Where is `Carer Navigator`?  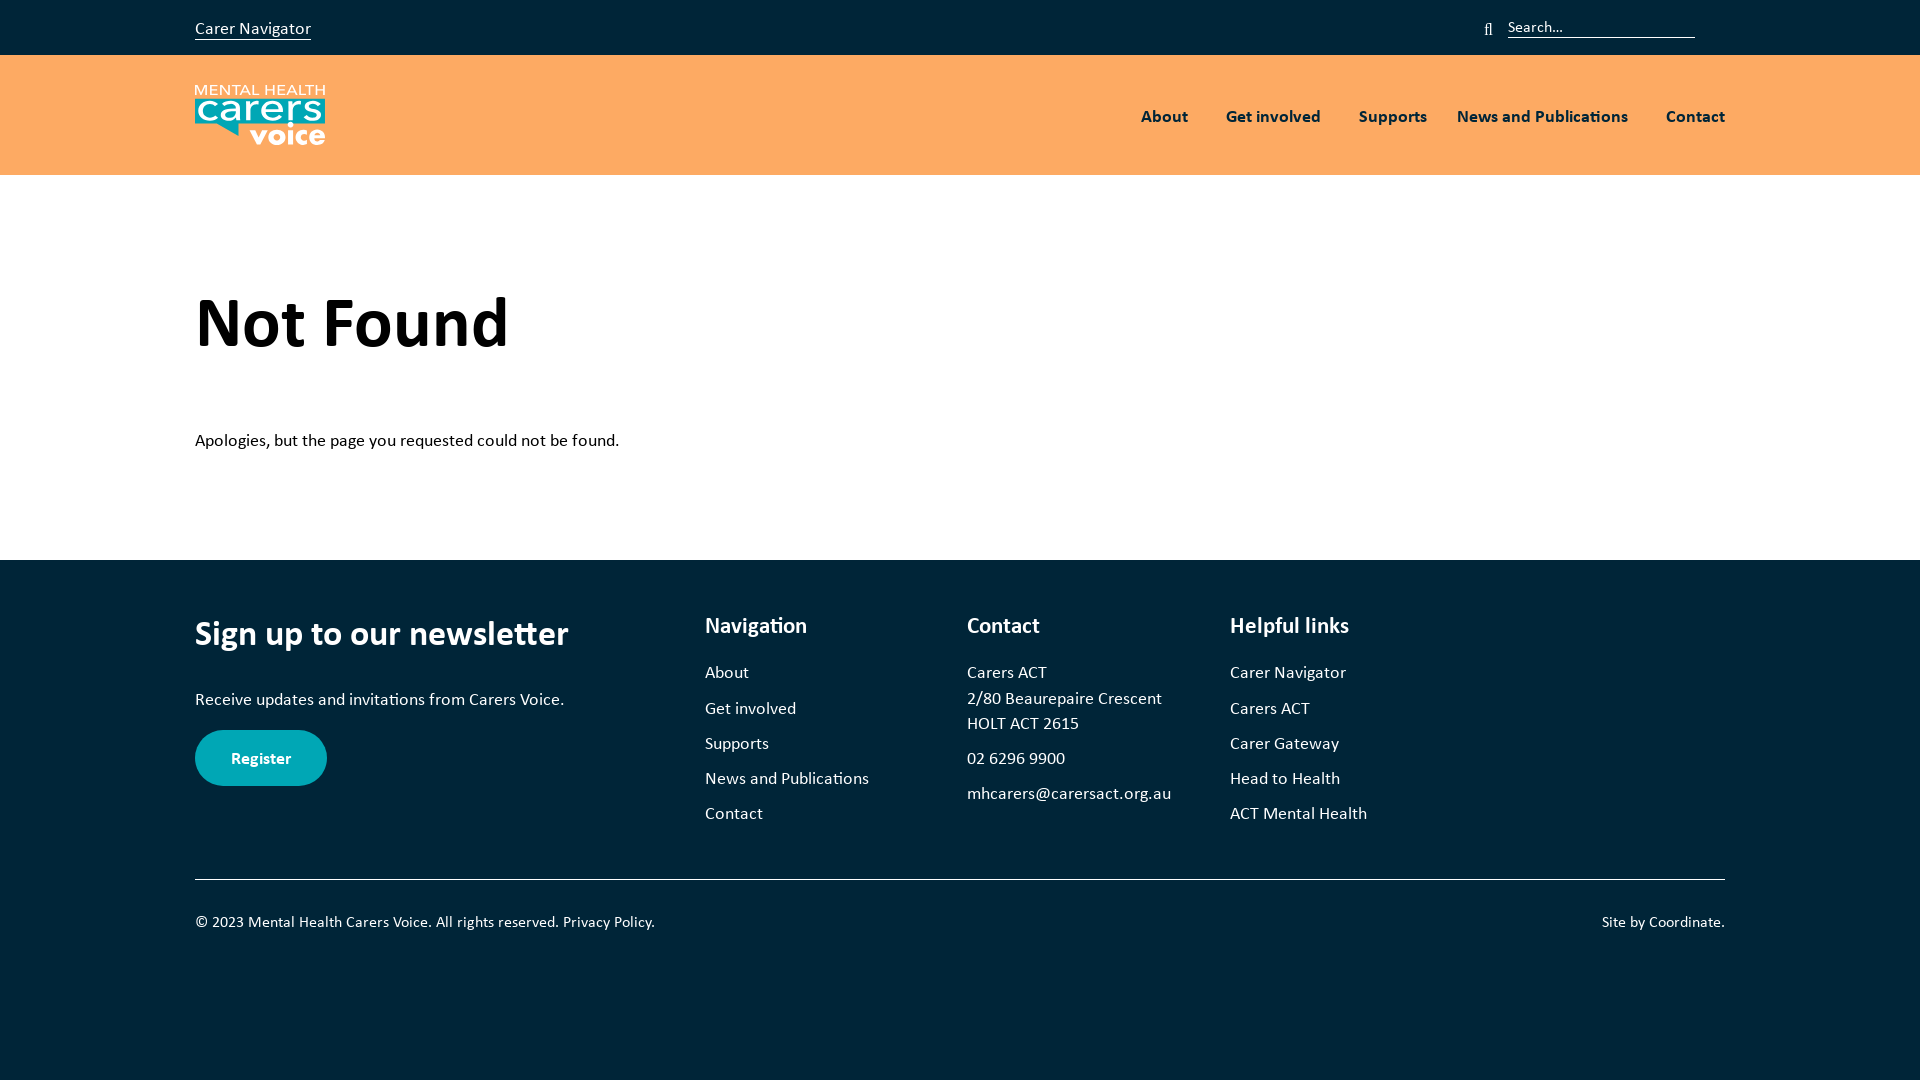
Carer Navigator is located at coordinates (1346, 672).